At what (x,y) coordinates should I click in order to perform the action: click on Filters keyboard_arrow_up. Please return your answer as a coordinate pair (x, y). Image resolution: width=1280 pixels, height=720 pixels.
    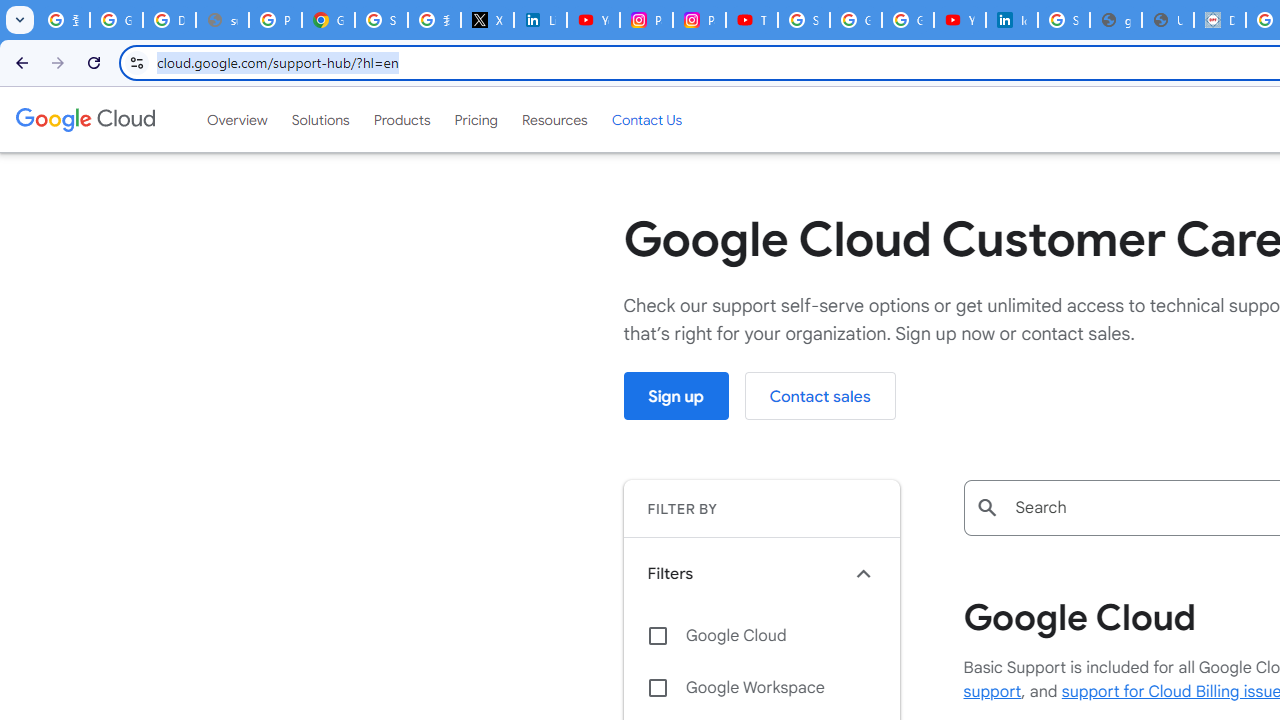
    Looking at the image, I should click on (761, 573).